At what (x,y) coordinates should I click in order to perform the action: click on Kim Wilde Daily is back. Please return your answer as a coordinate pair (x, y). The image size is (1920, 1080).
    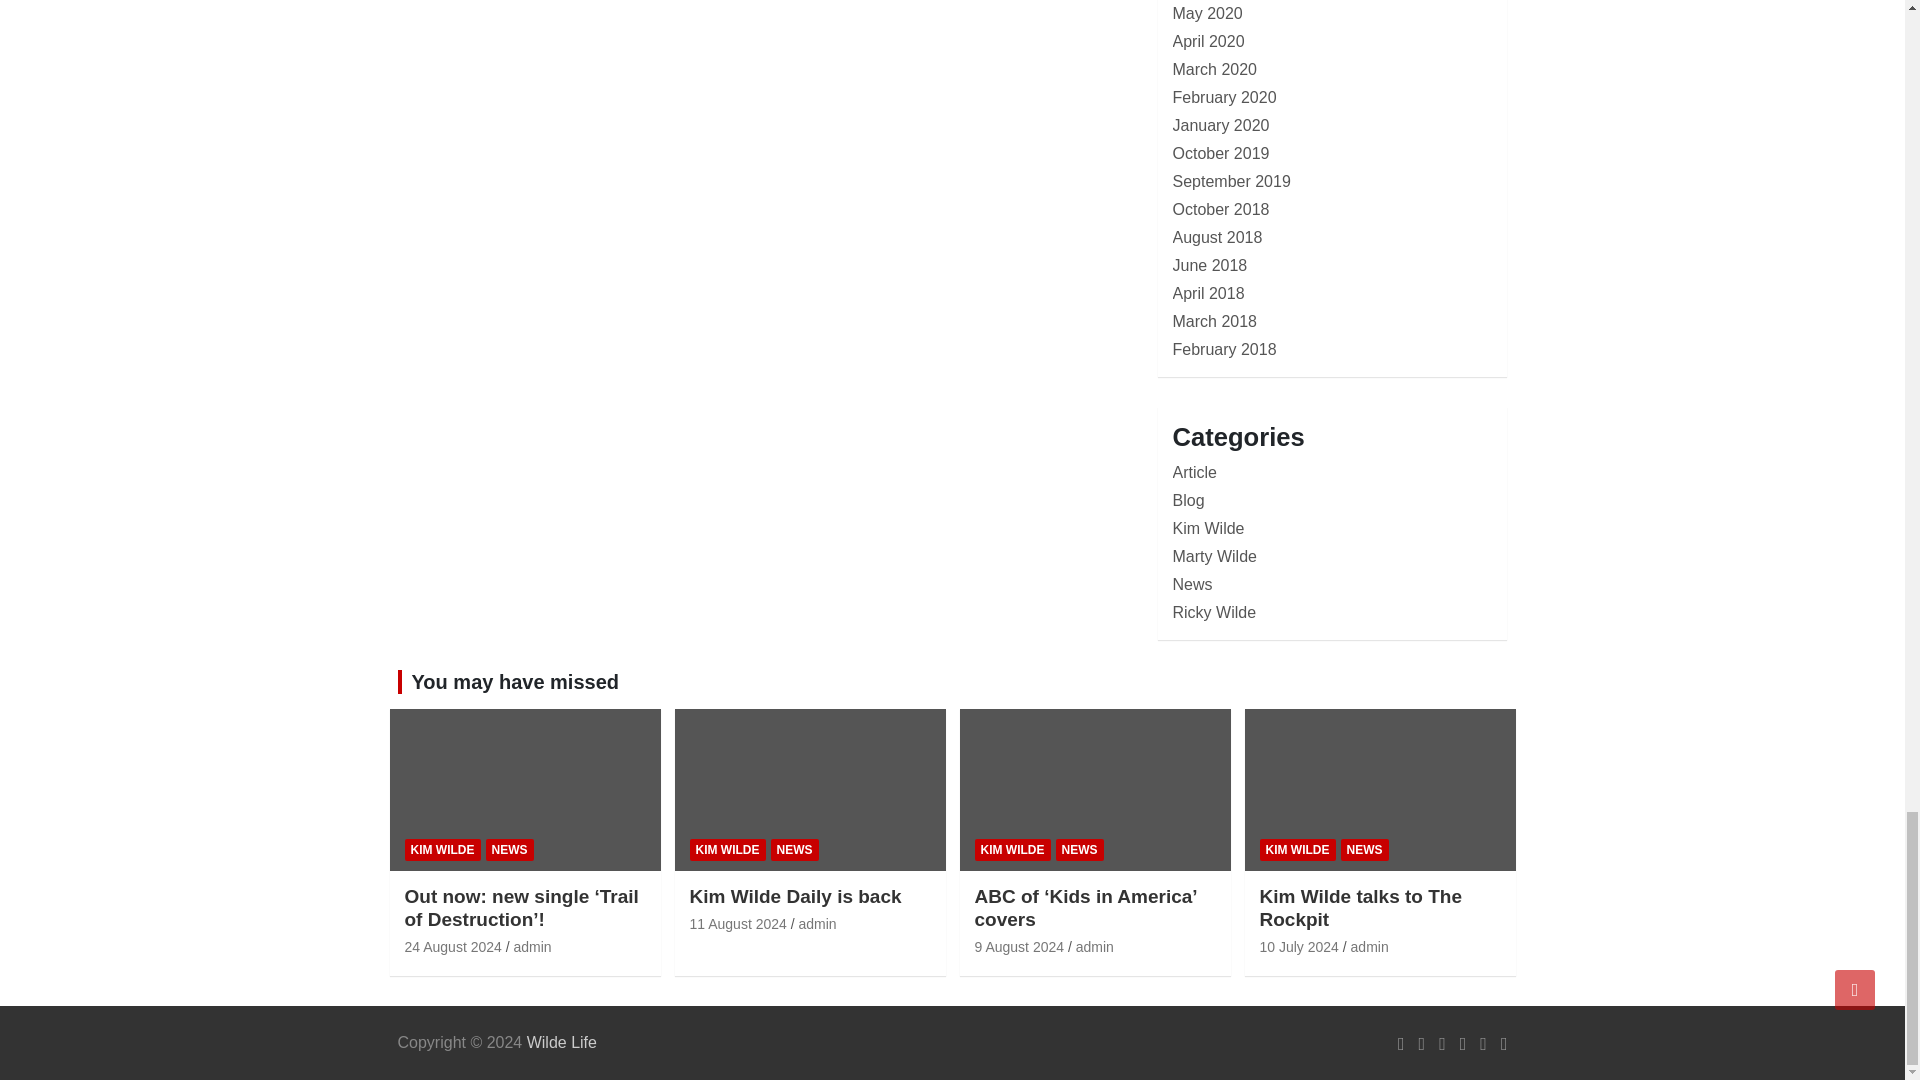
    Looking at the image, I should click on (738, 924).